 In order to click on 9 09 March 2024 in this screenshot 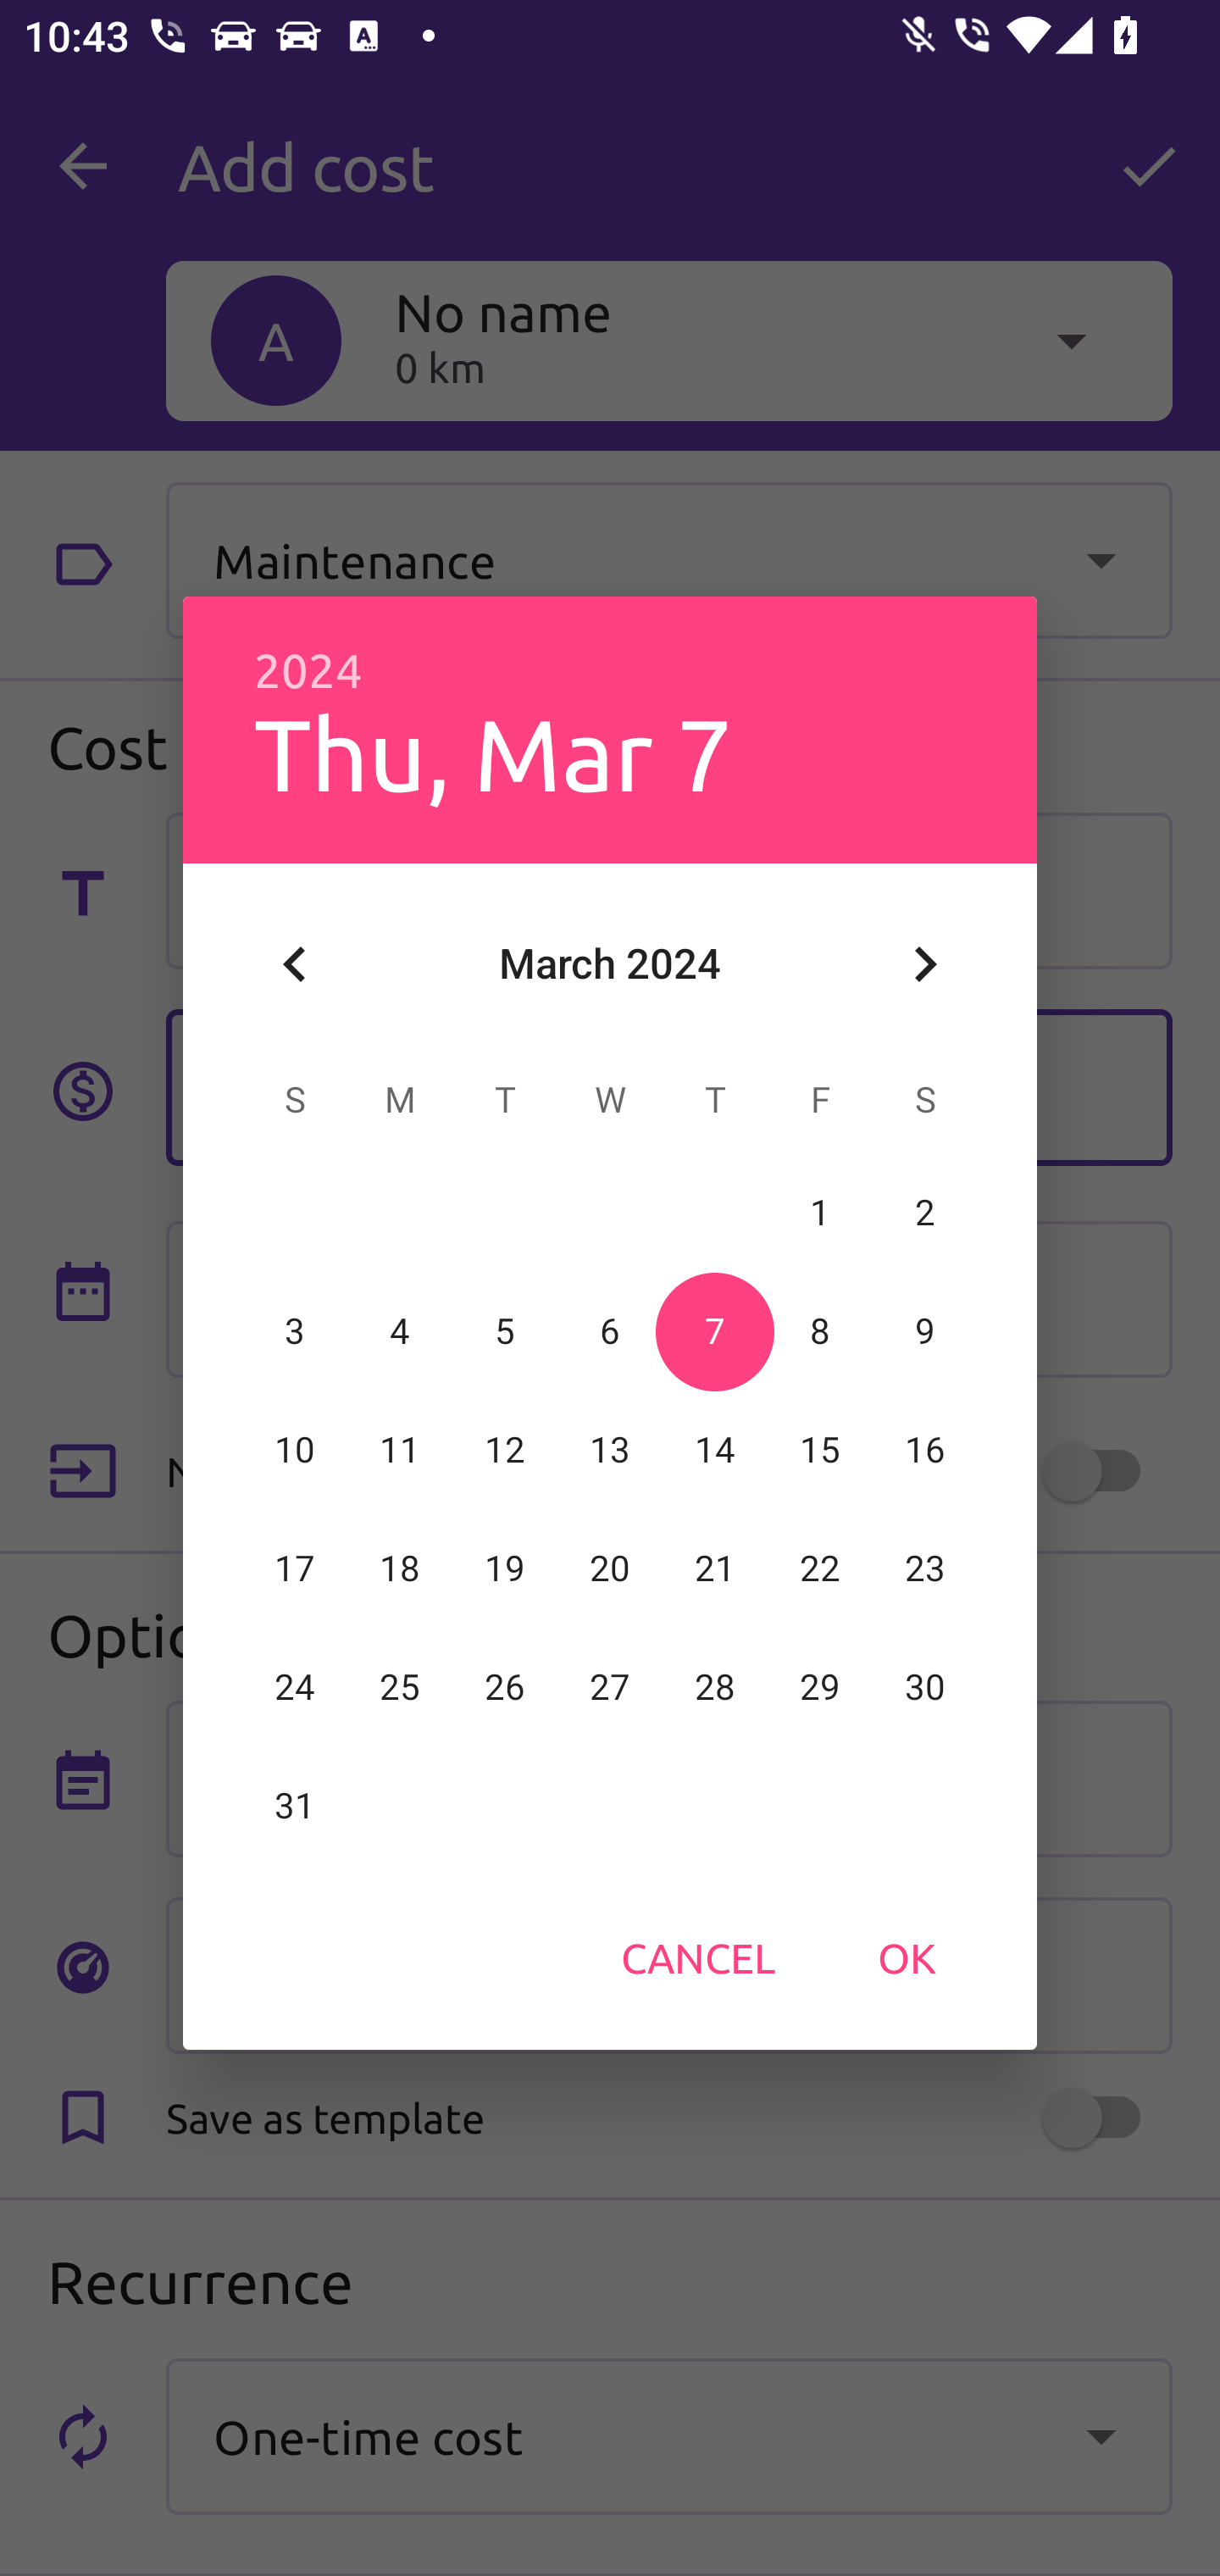, I will do `click(924, 1331)`.